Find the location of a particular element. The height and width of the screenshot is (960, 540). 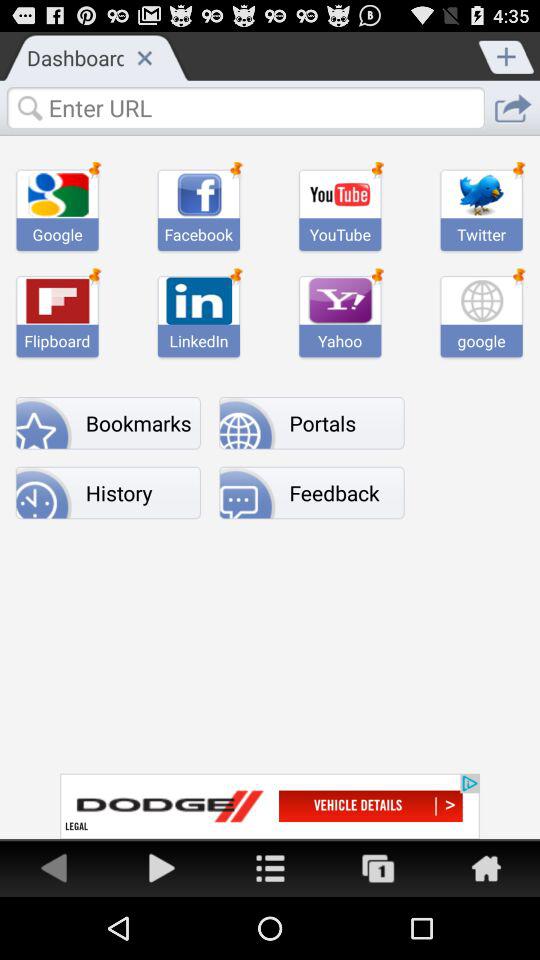

go to advertisement is located at coordinates (162, 868).